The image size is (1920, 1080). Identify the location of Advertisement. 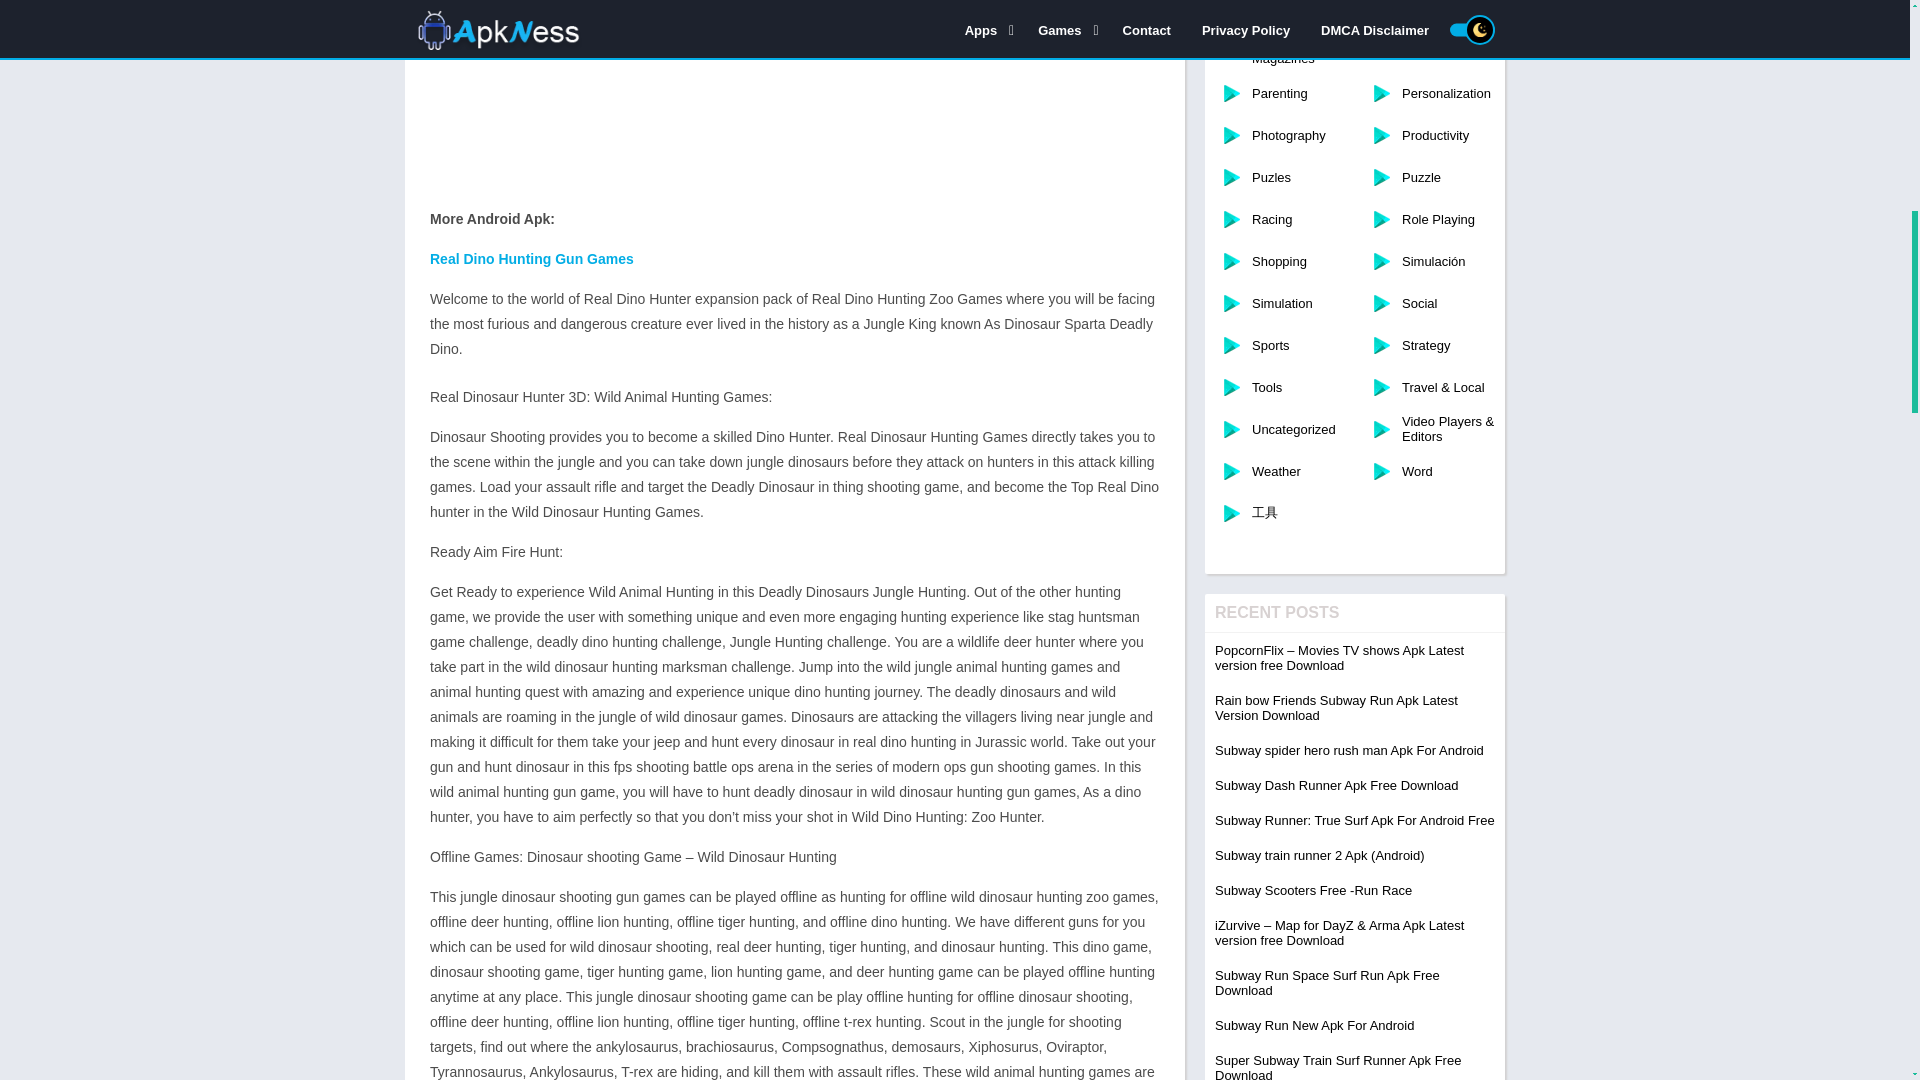
(794, 99).